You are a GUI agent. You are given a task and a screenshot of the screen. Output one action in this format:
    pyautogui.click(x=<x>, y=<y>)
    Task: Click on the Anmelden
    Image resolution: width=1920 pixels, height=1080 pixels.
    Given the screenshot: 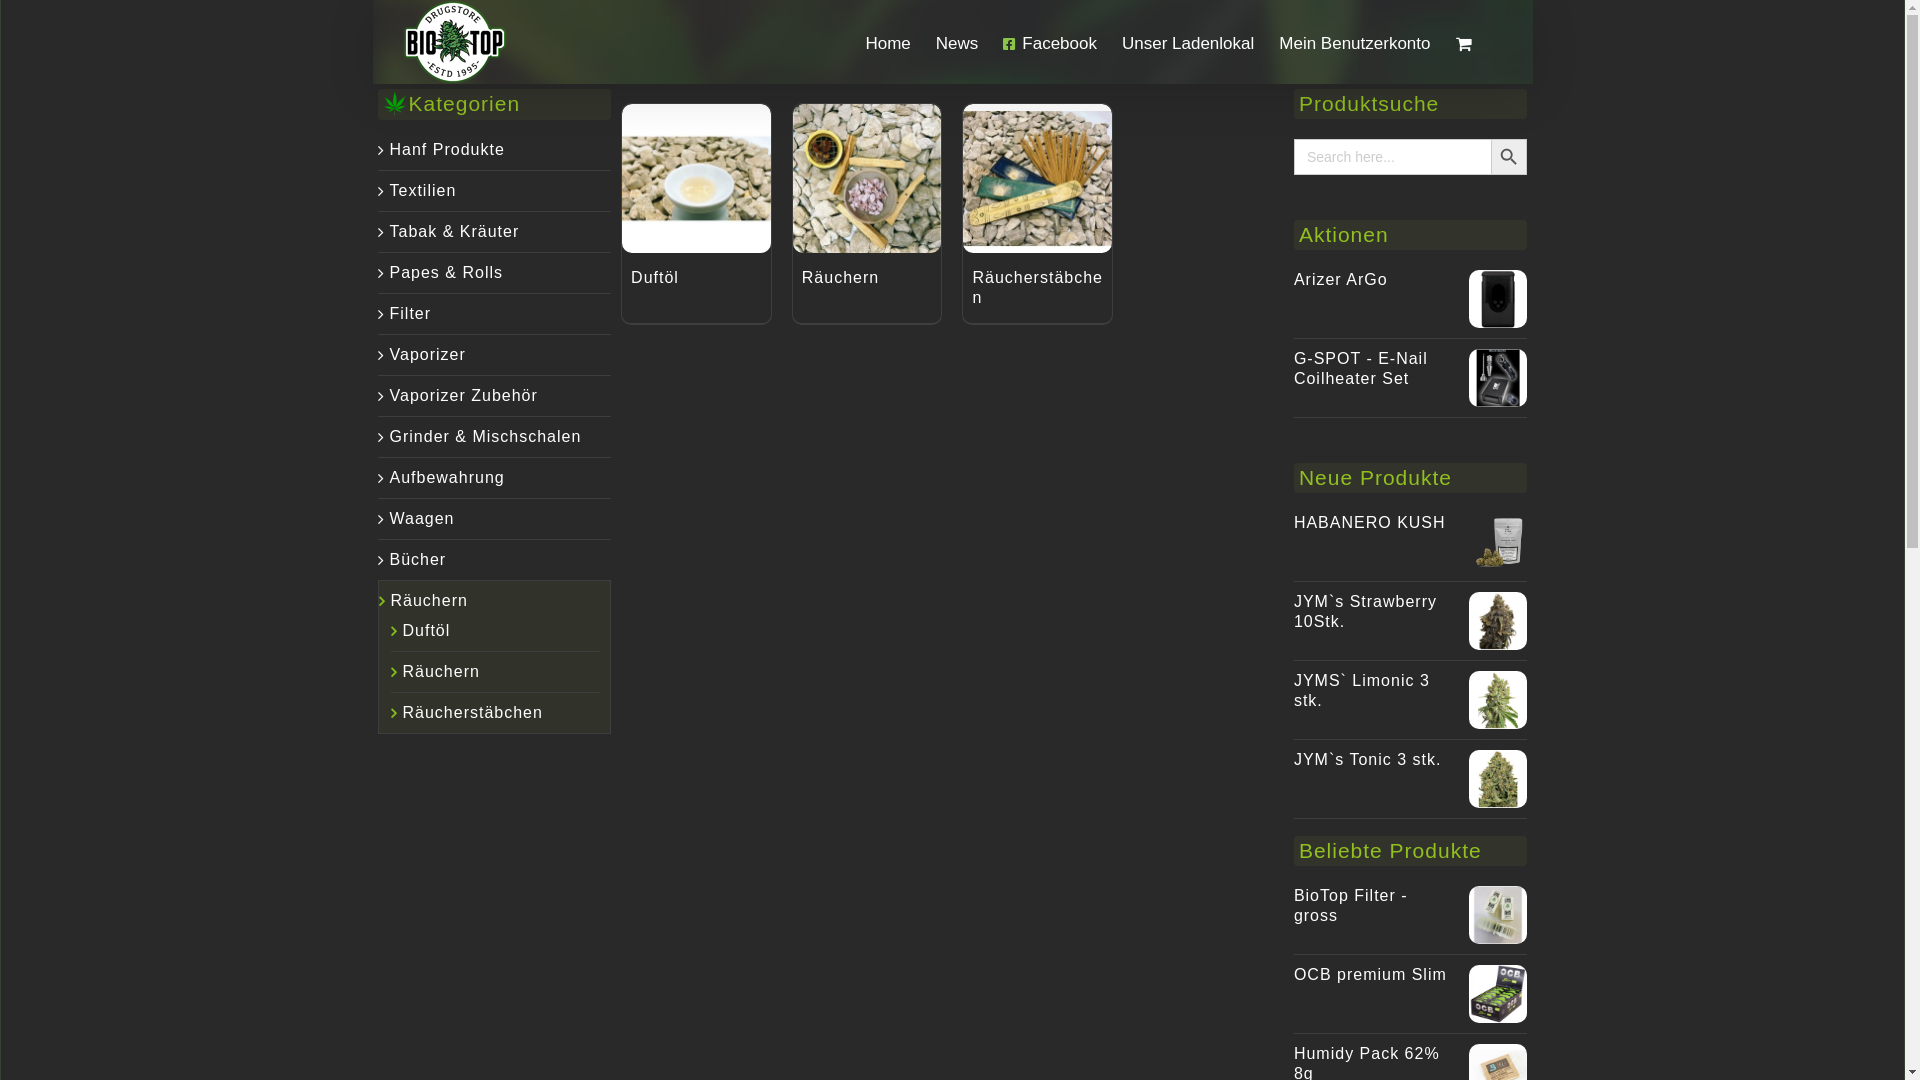 What is the action you would take?
    pyautogui.click(x=1396, y=231)
    